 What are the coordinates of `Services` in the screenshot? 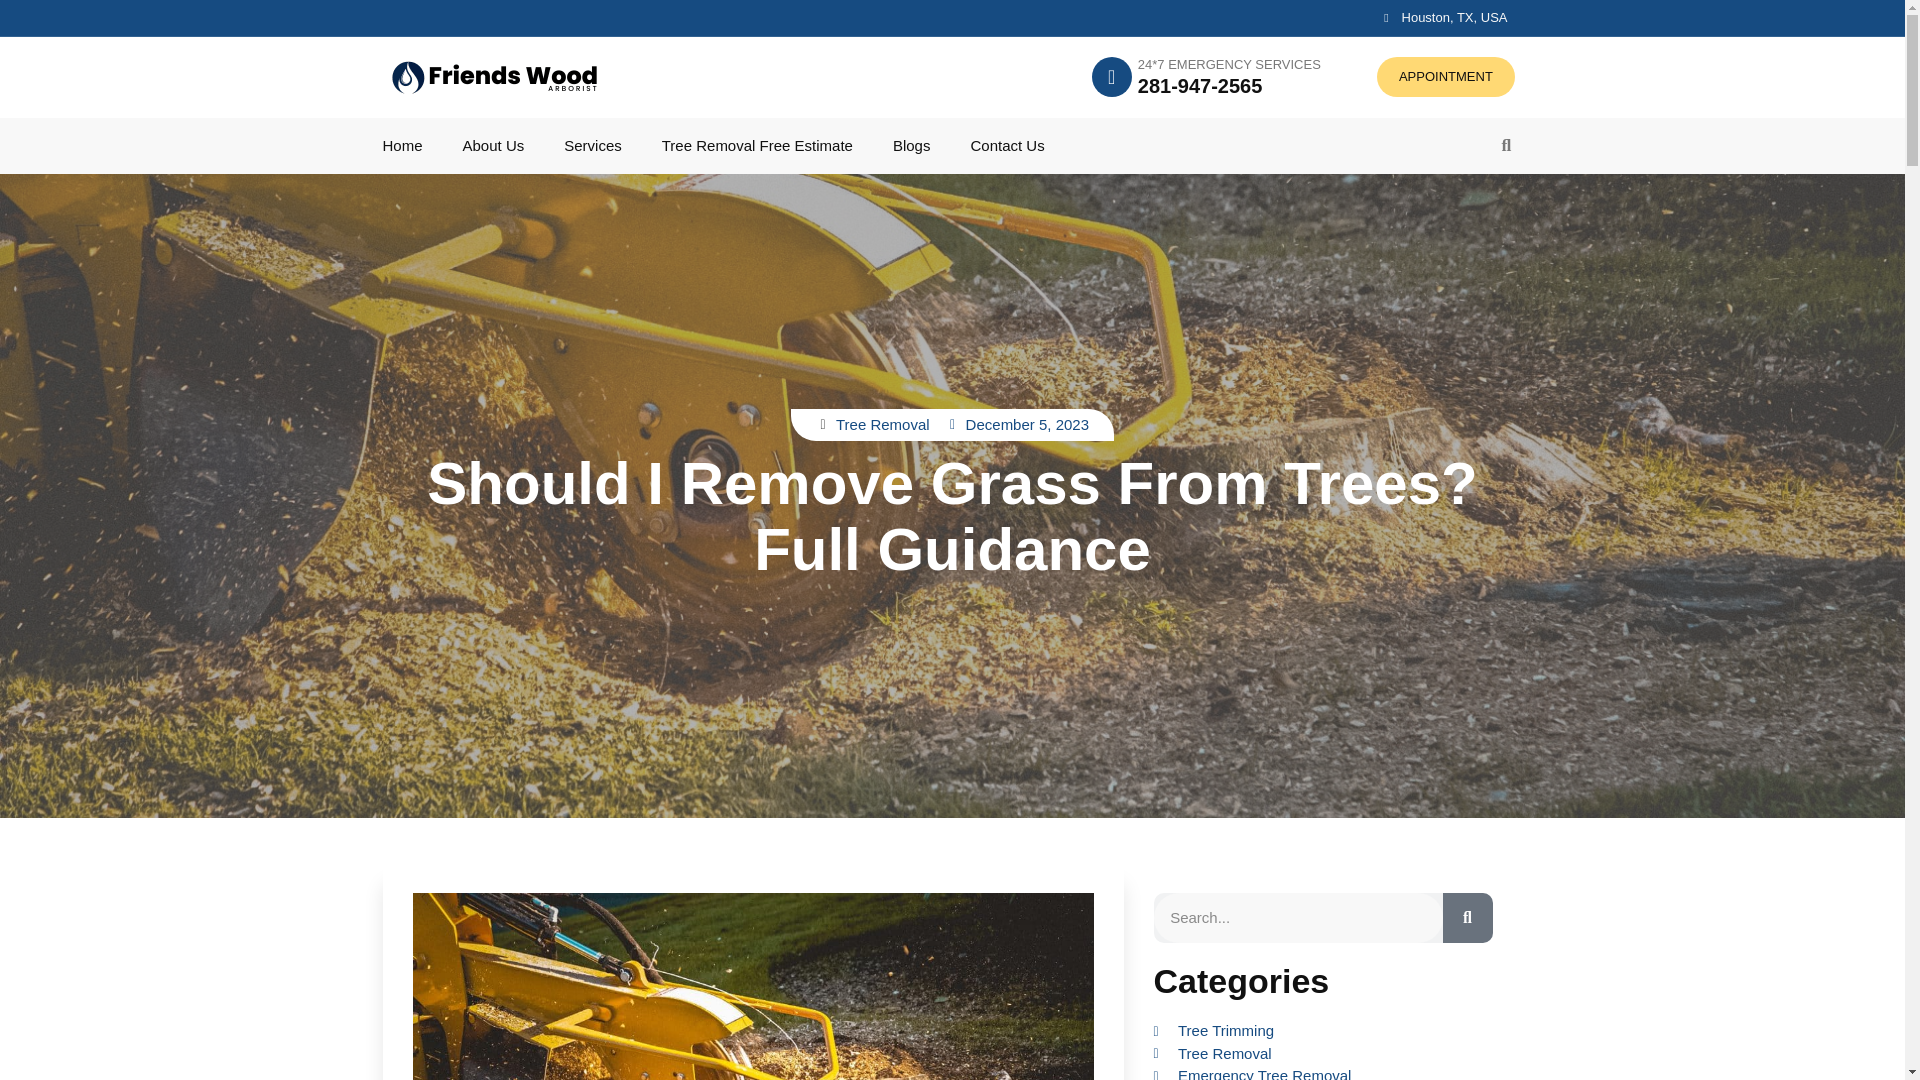 It's located at (593, 146).